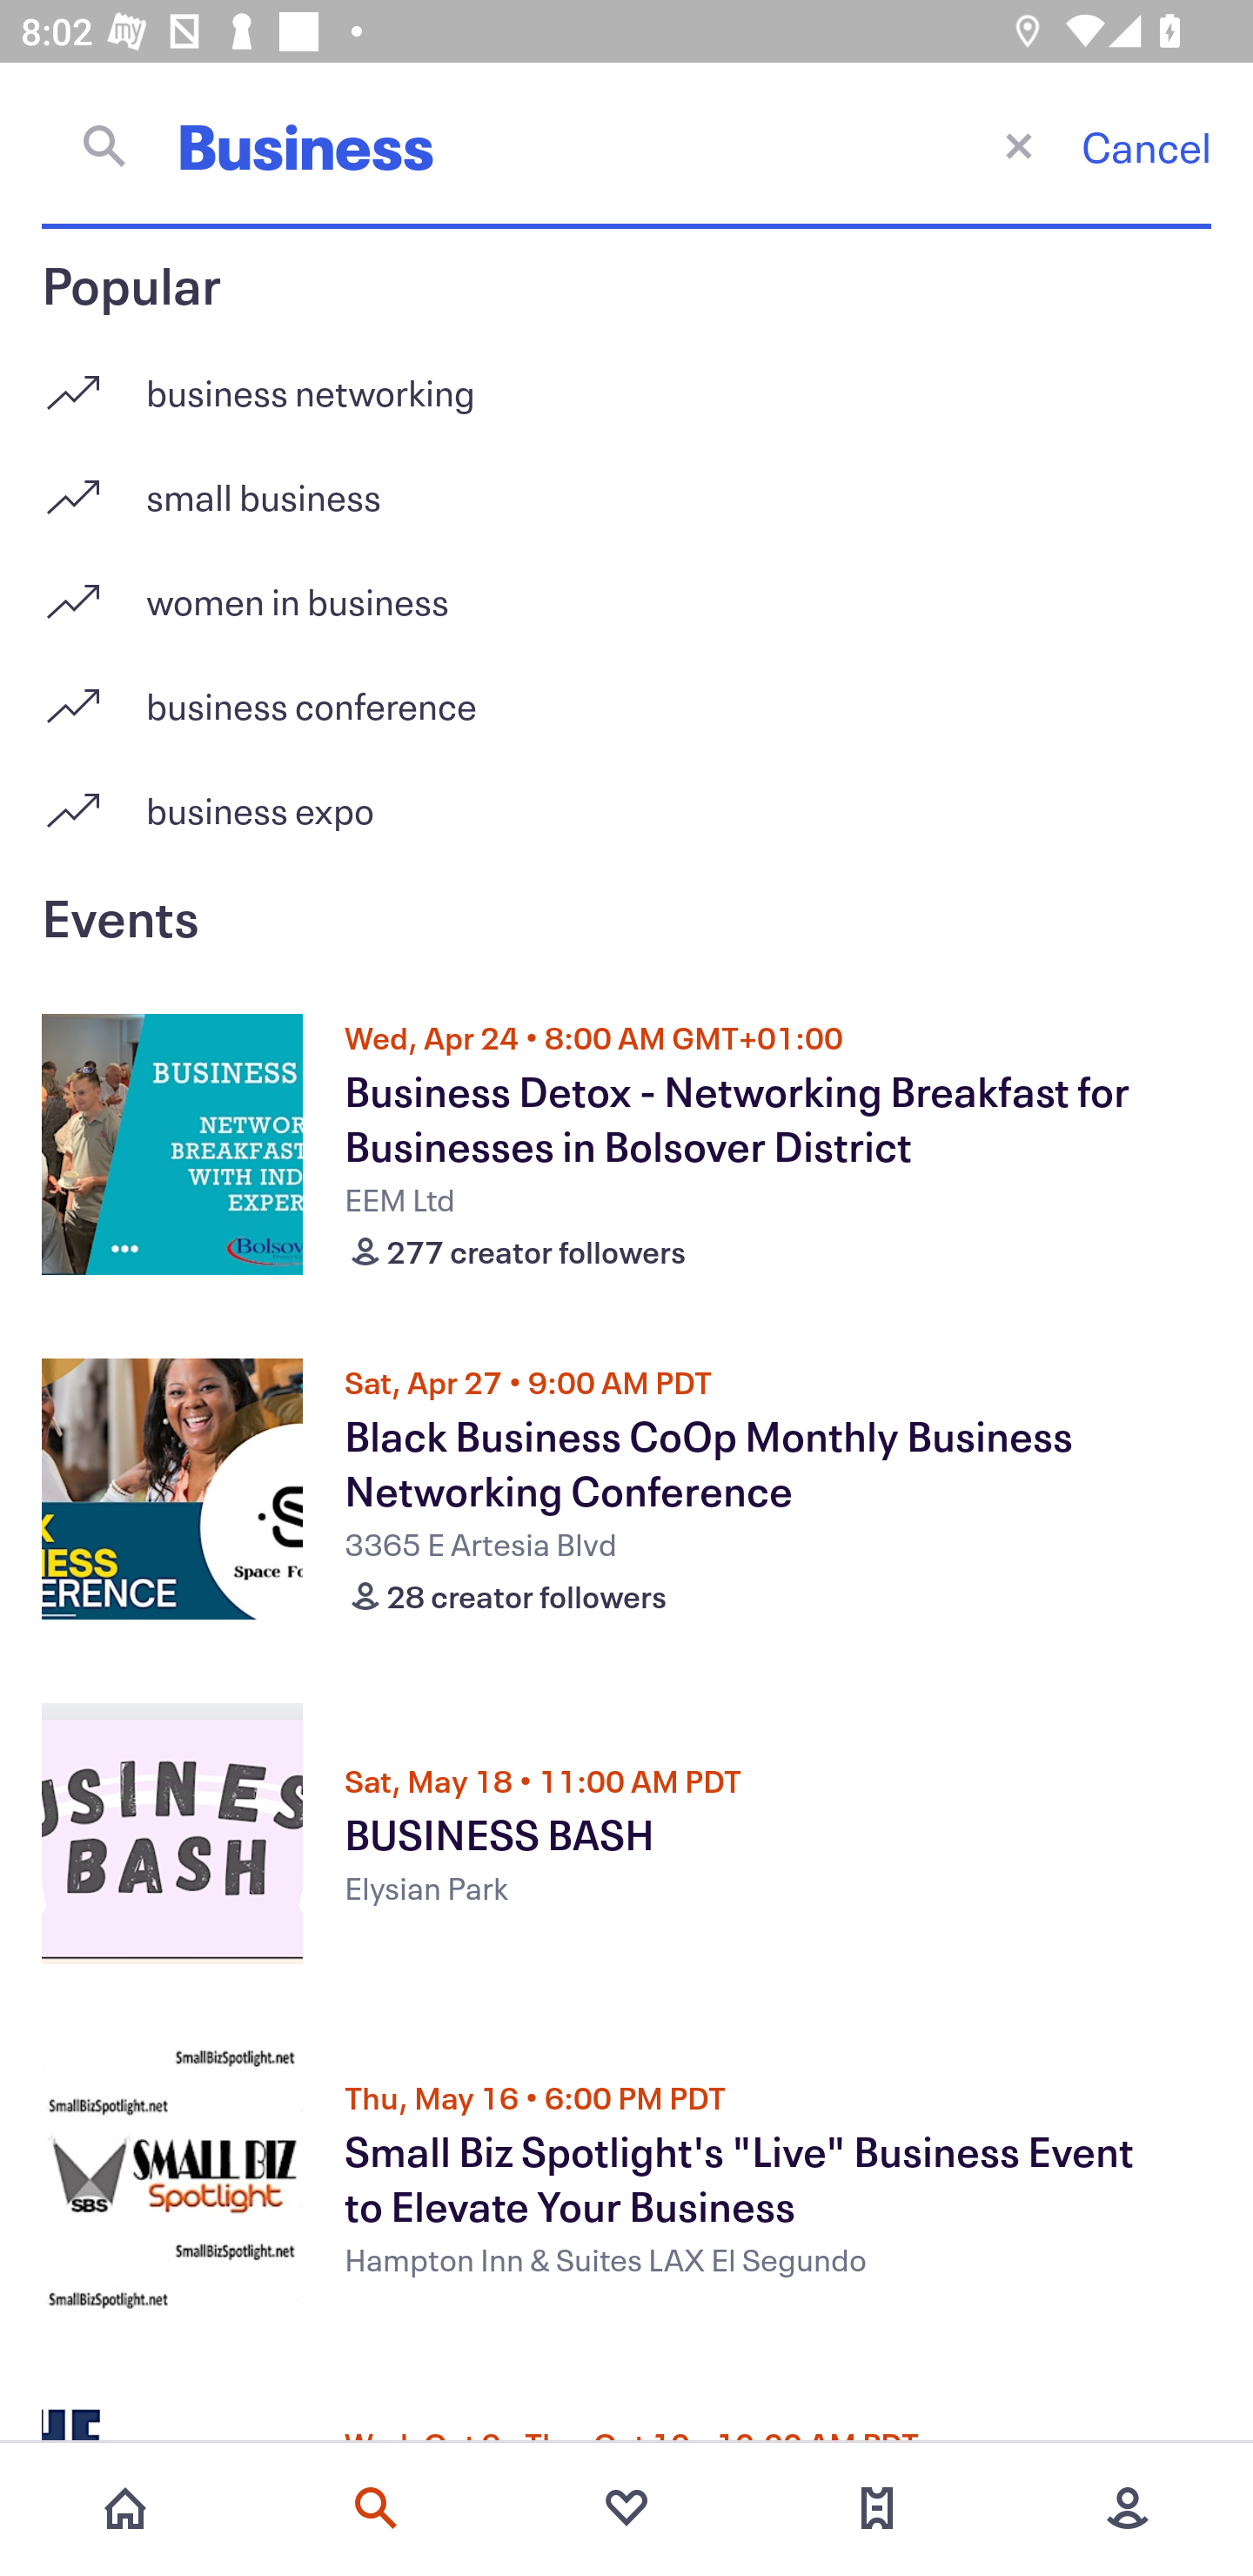 This screenshot has width=1253, height=2576. Describe the element at coordinates (626, 694) in the screenshot. I see `business conference` at that location.